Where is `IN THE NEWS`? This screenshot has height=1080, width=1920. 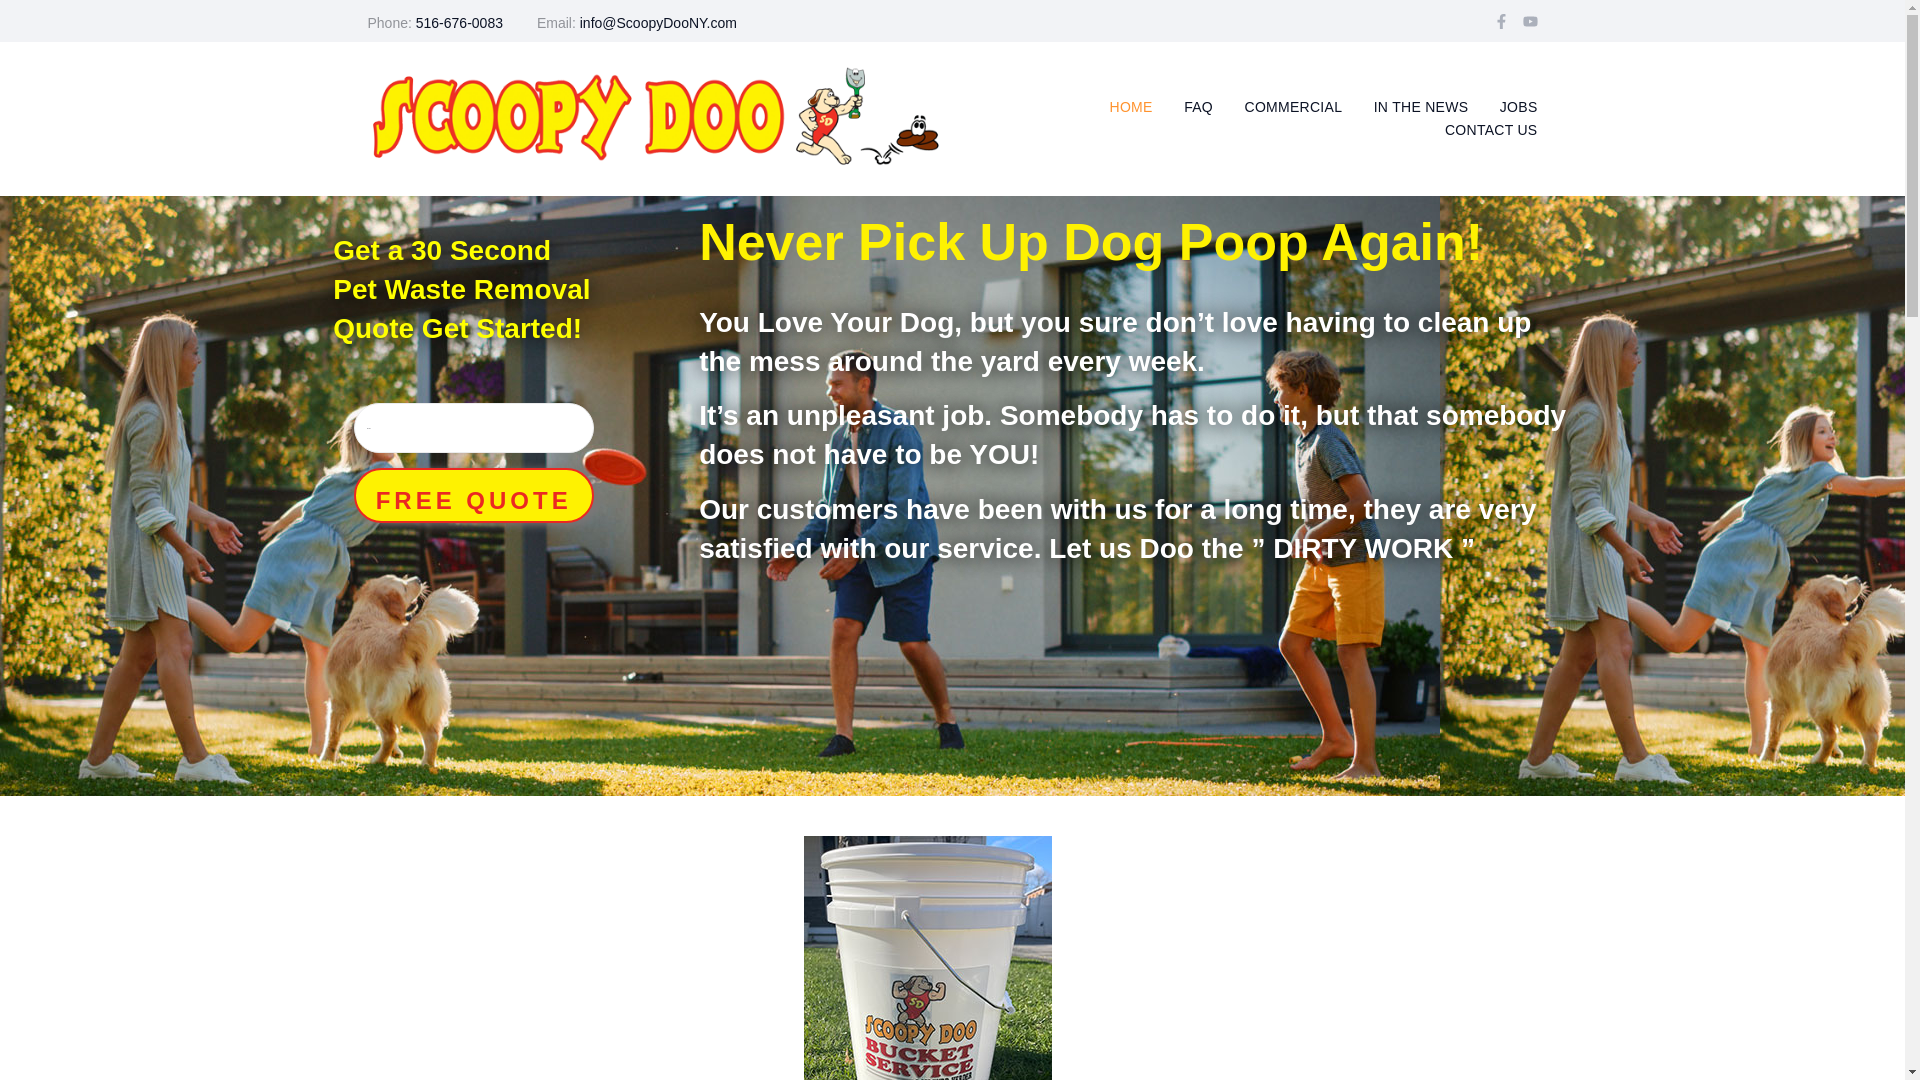
IN THE NEWS is located at coordinates (1421, 107).